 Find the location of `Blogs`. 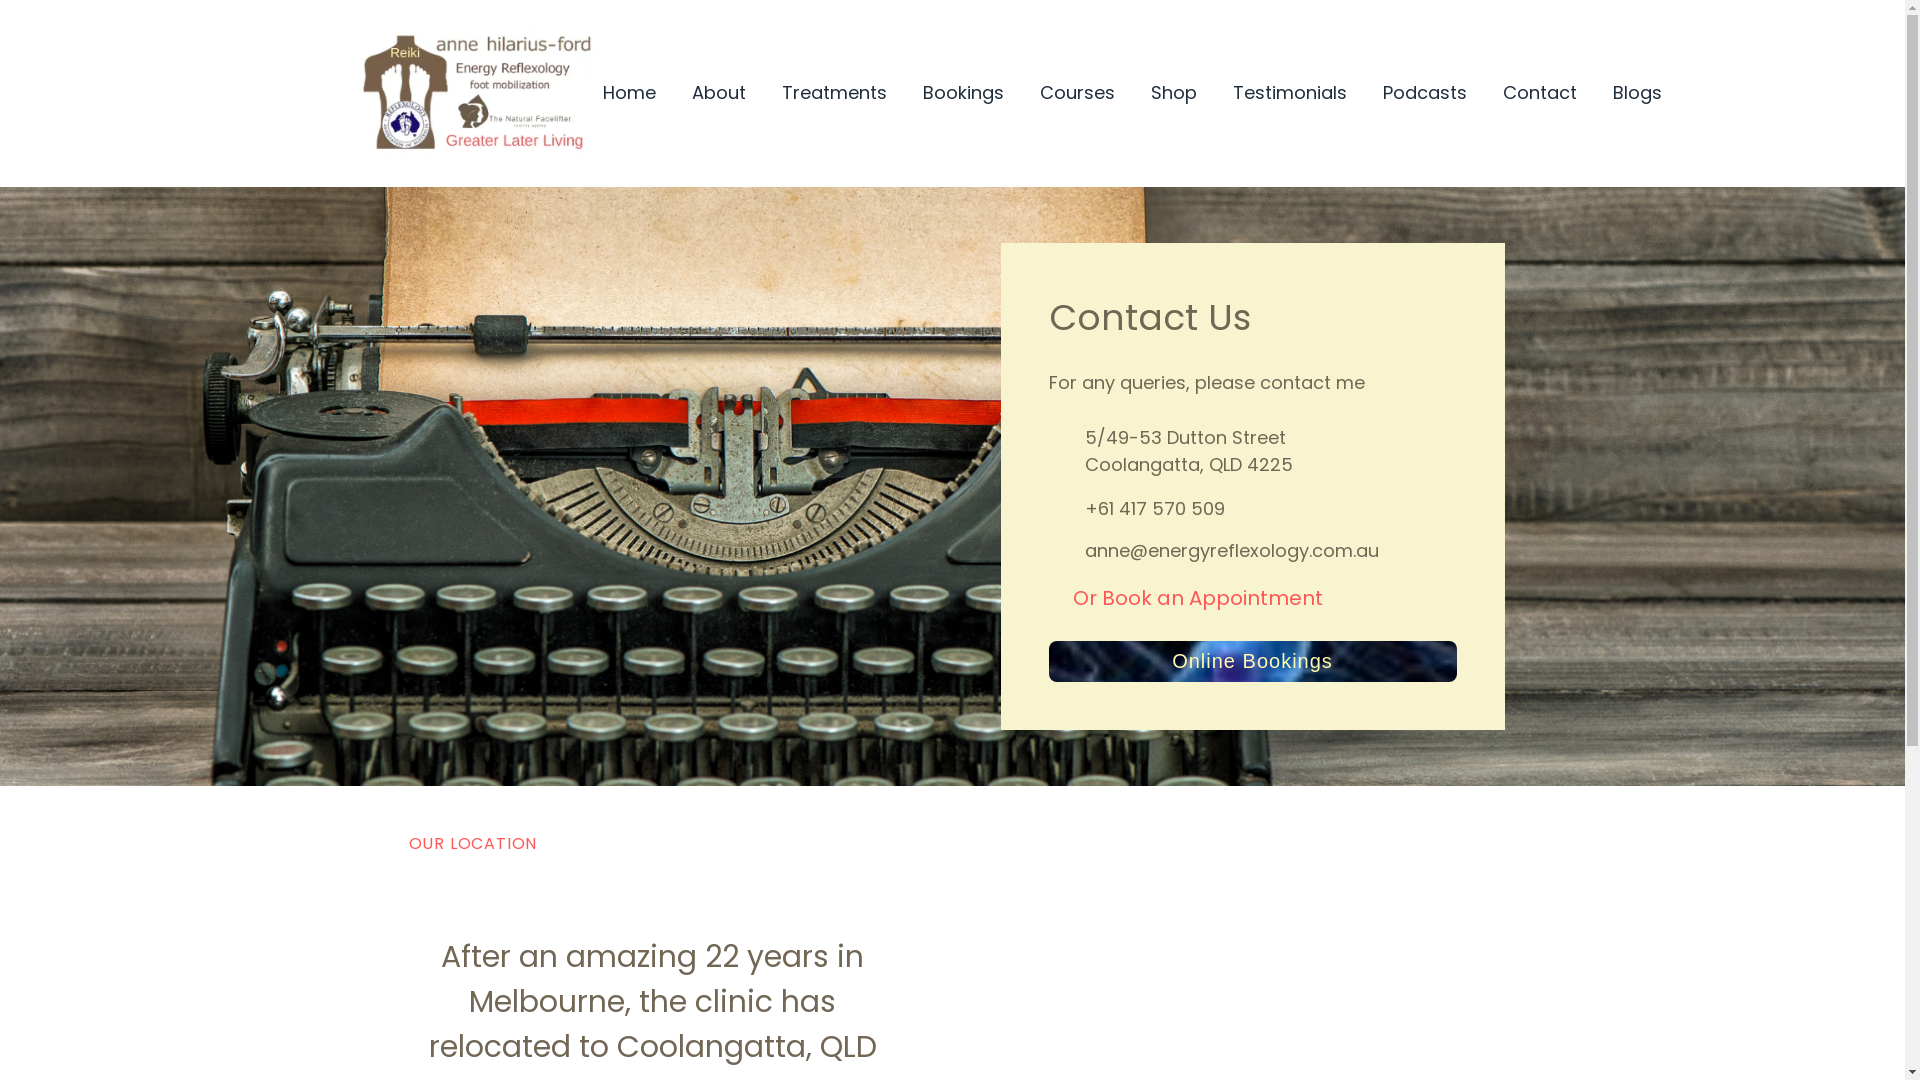

Blogs is located at coordinates (1636, 94).